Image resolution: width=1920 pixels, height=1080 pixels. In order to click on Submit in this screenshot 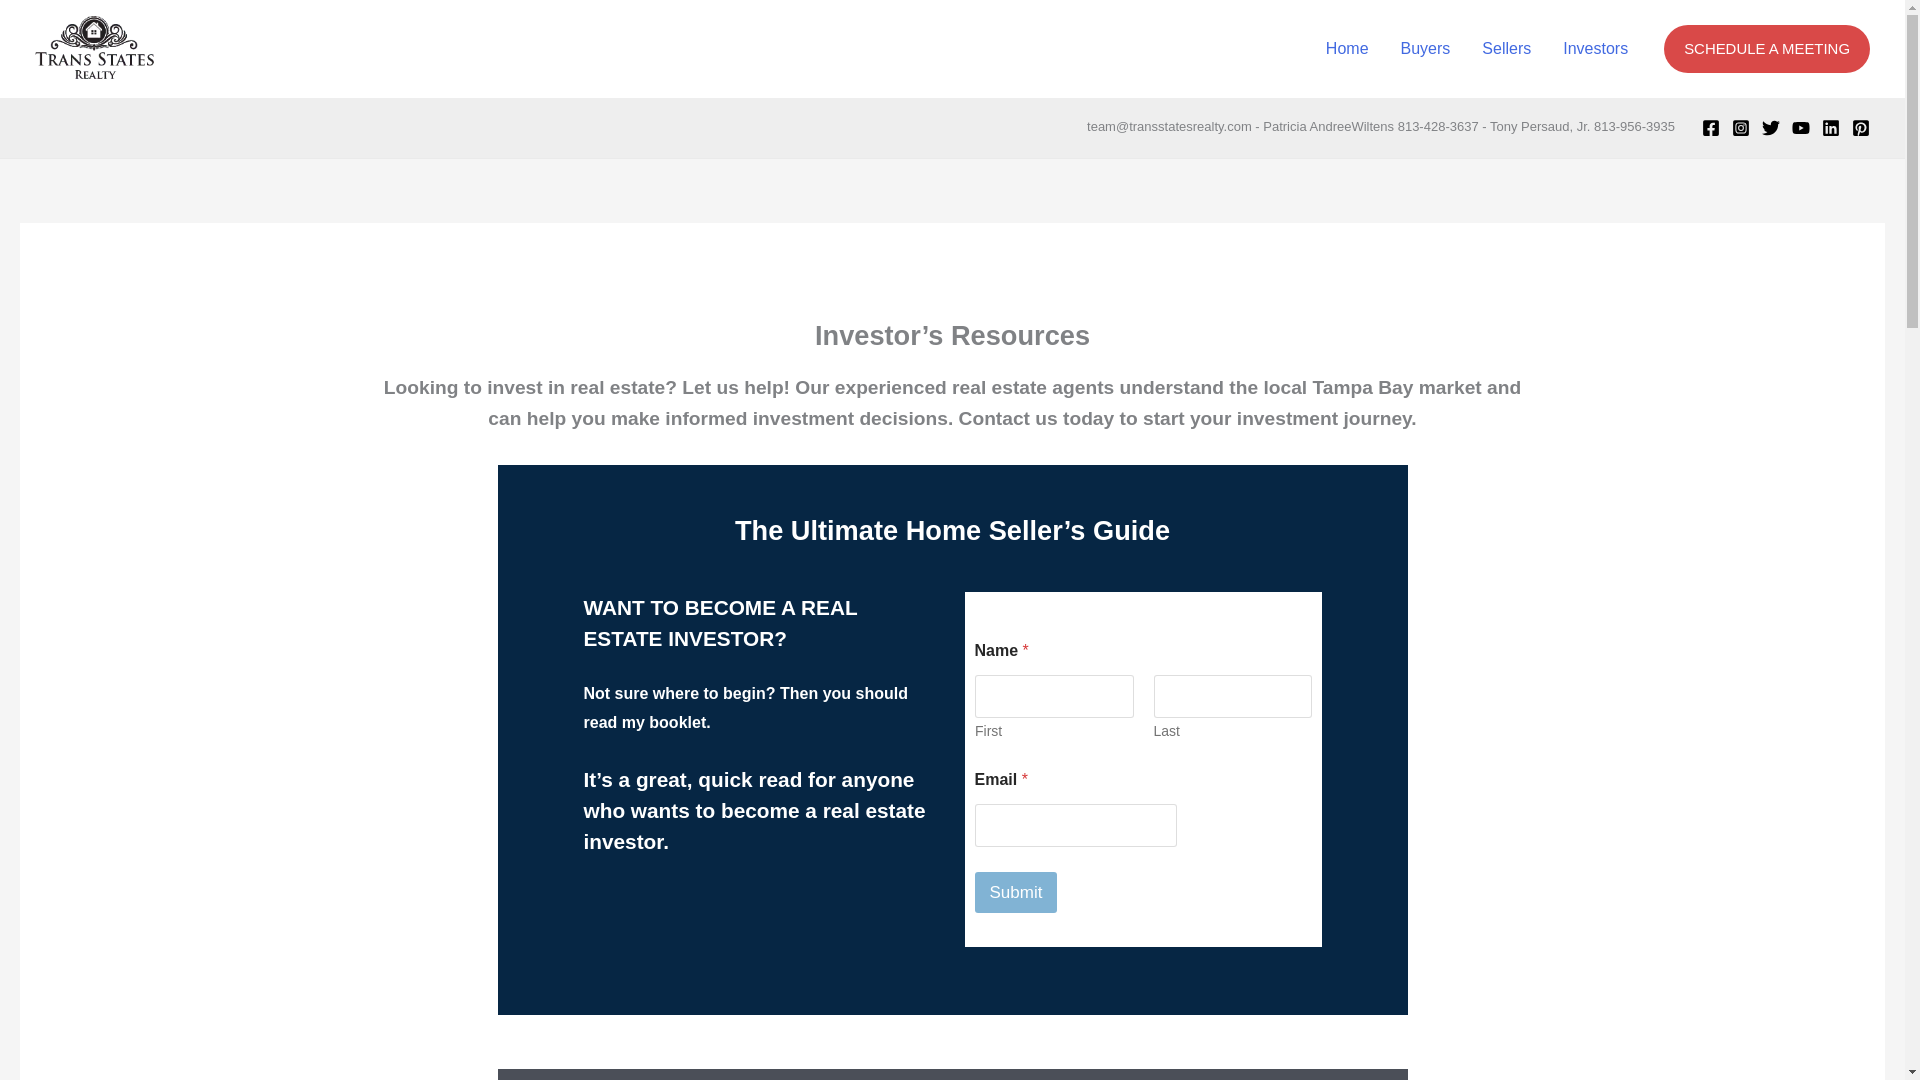, I will do `click(1015, 892)`.